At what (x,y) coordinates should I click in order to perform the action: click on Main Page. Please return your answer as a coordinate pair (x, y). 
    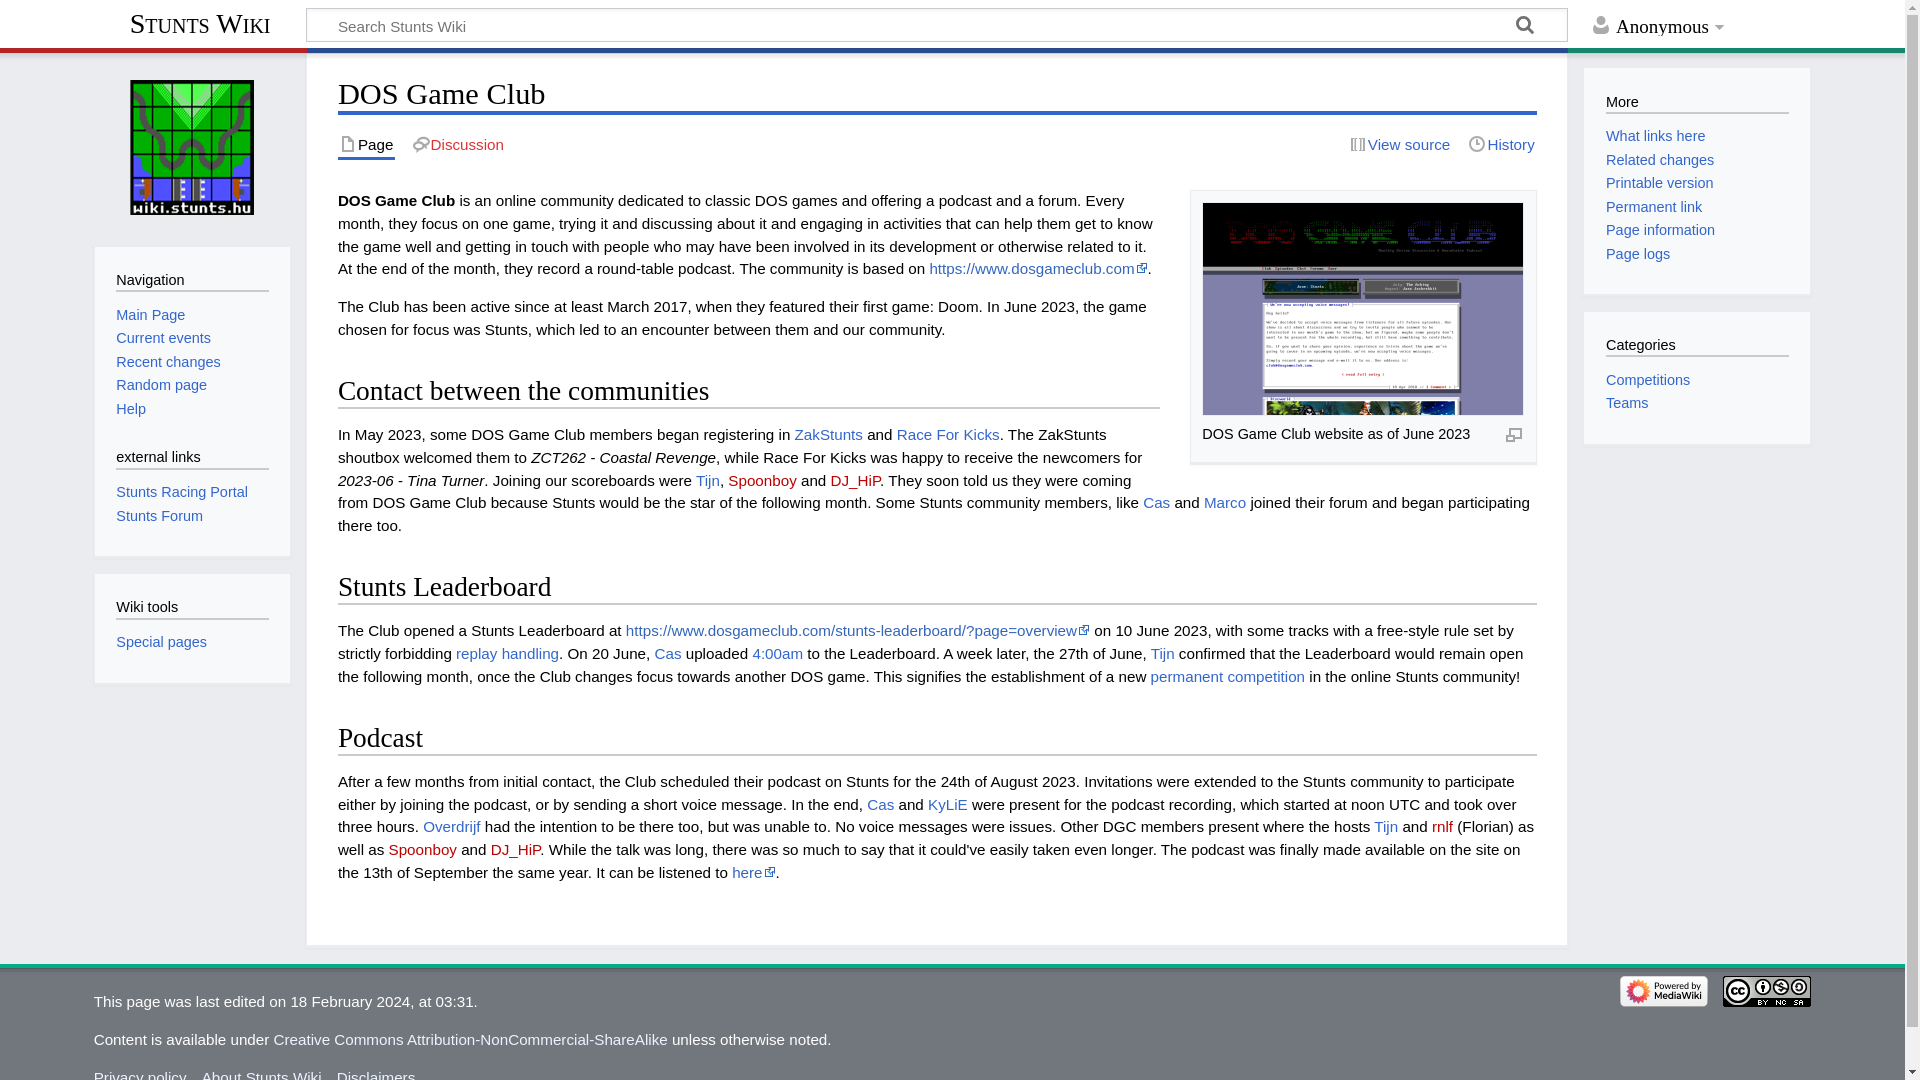
    Looking at the image, I should click on (150, 314).